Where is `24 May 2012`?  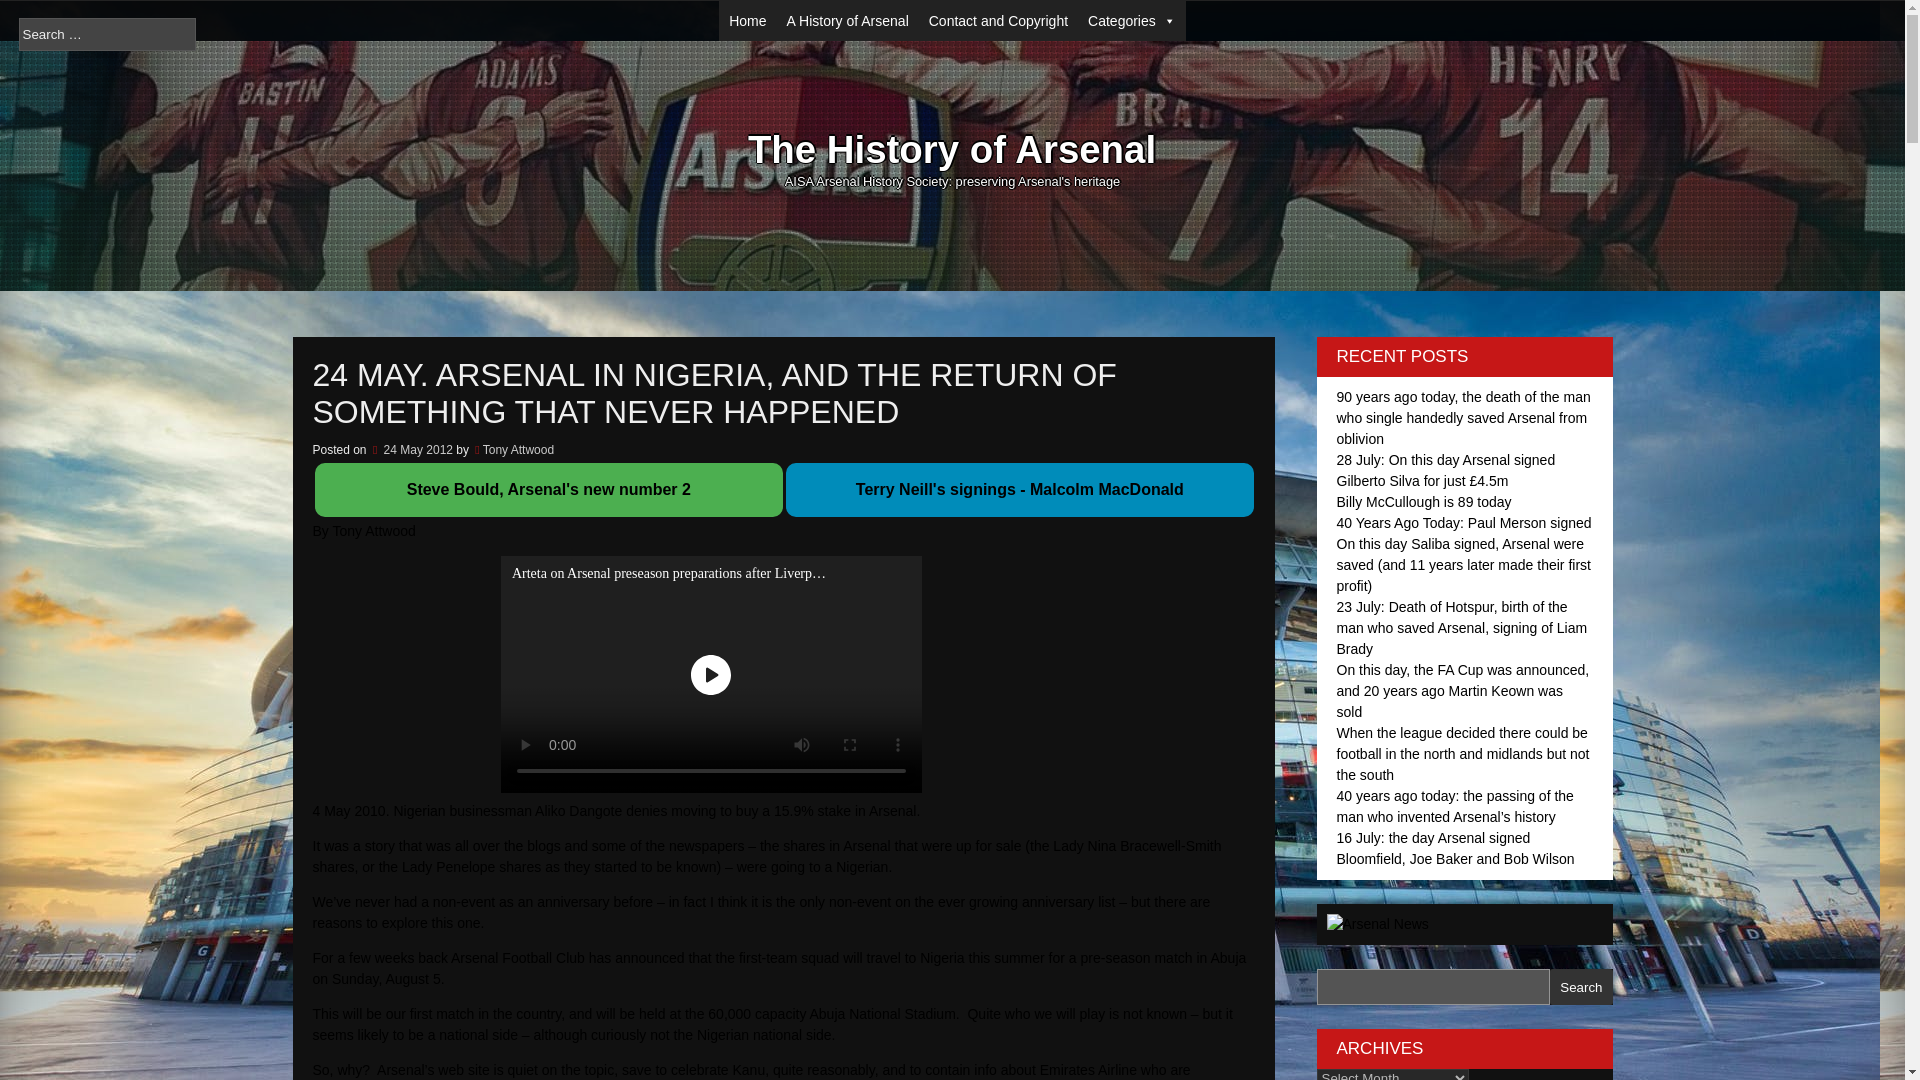 24 May 2012 is located at coordinates (412, 449).